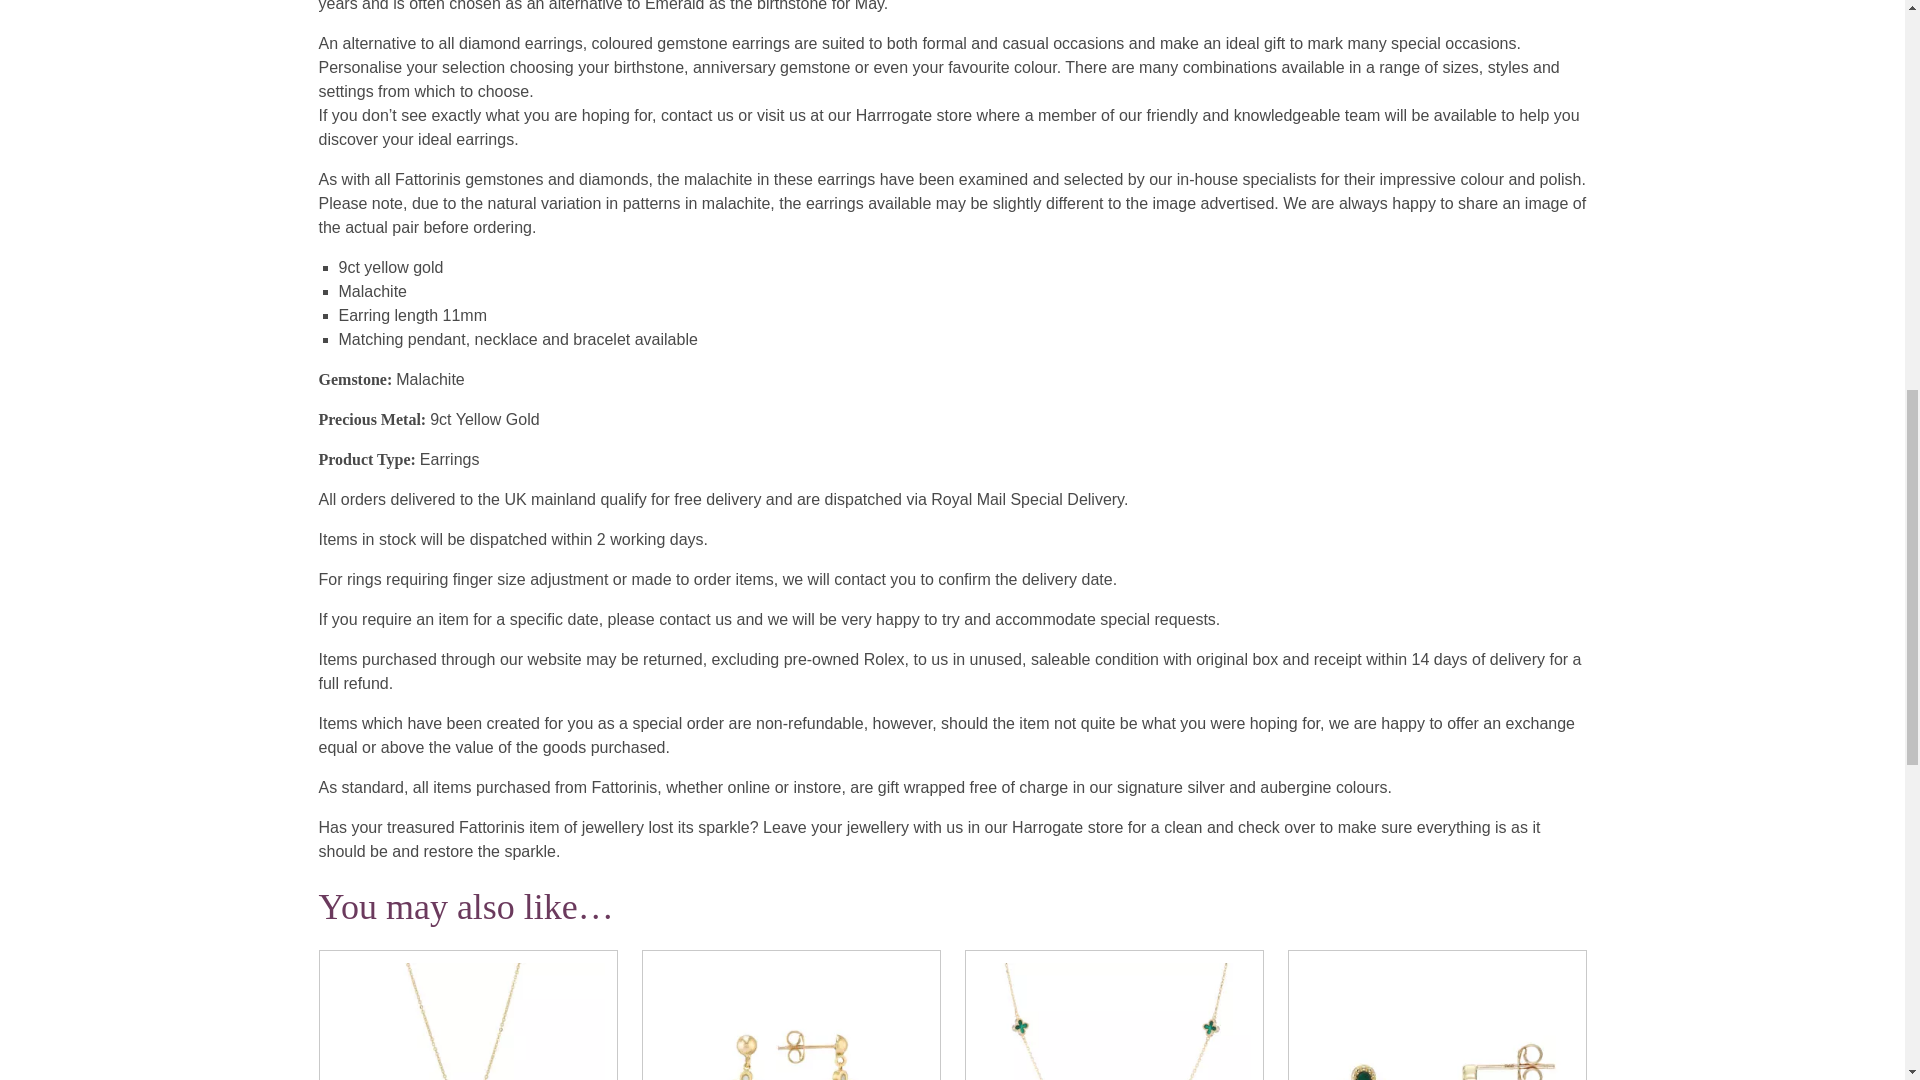 This screenshot has width=1920, height=1080. I want to click on Malachite and Yellow Gold Clover Motif Pendant, so click(468, 1022).